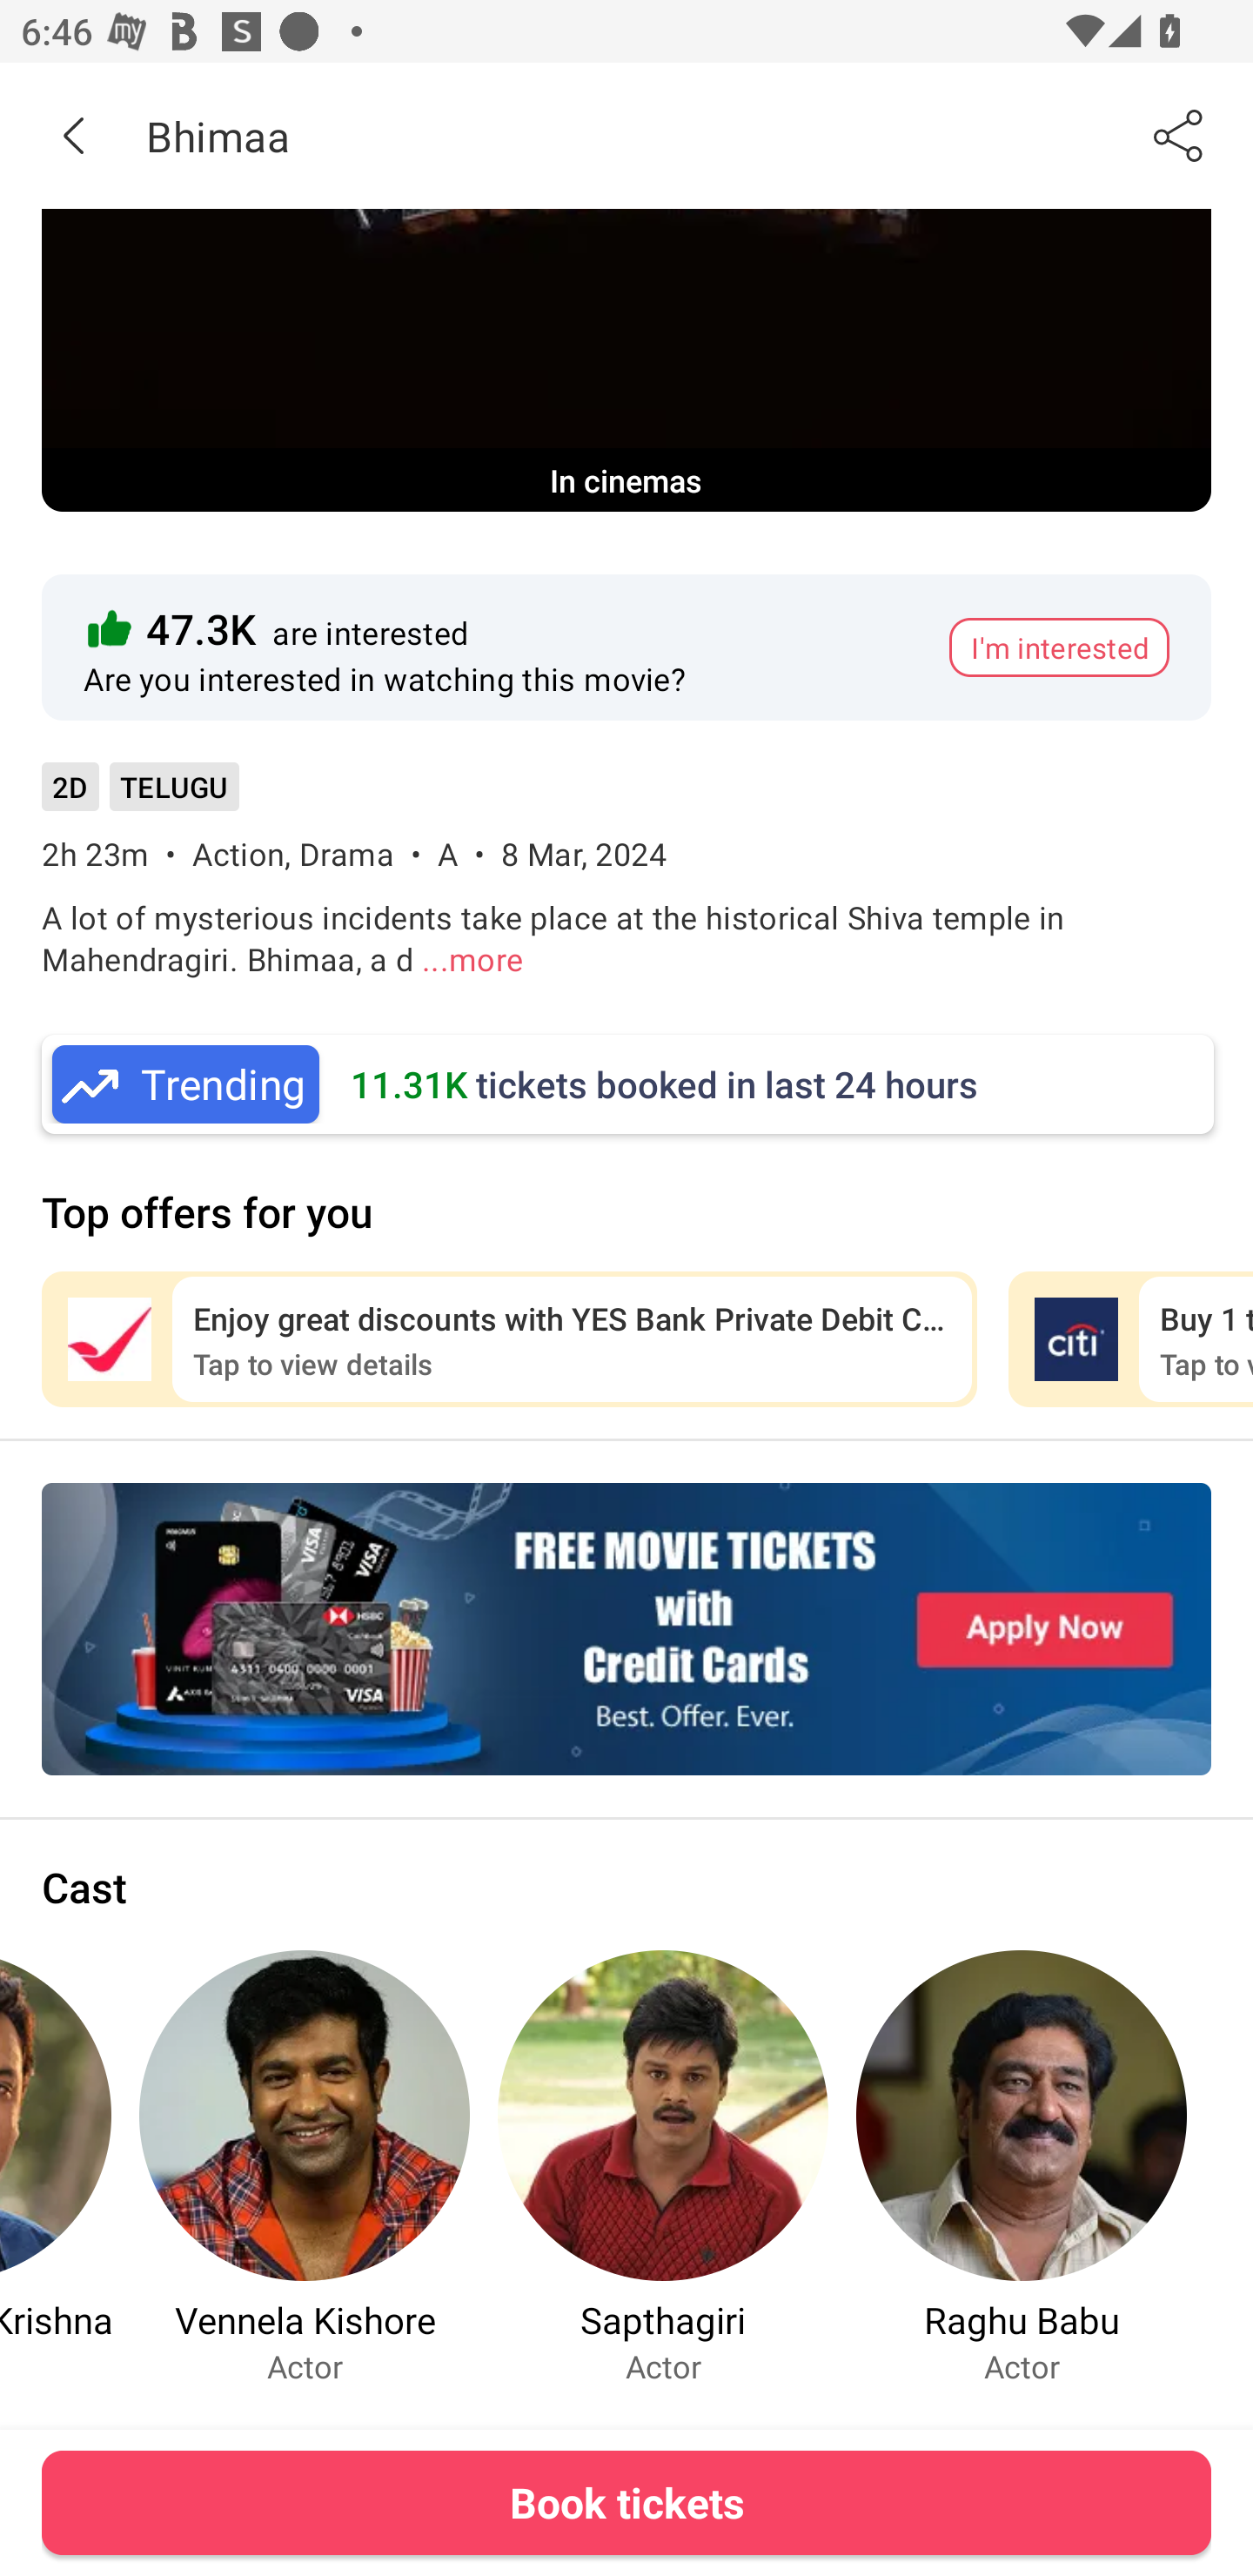 The image size is (1253, 2576). I want to click on Book tickets, so click(626, 2502).